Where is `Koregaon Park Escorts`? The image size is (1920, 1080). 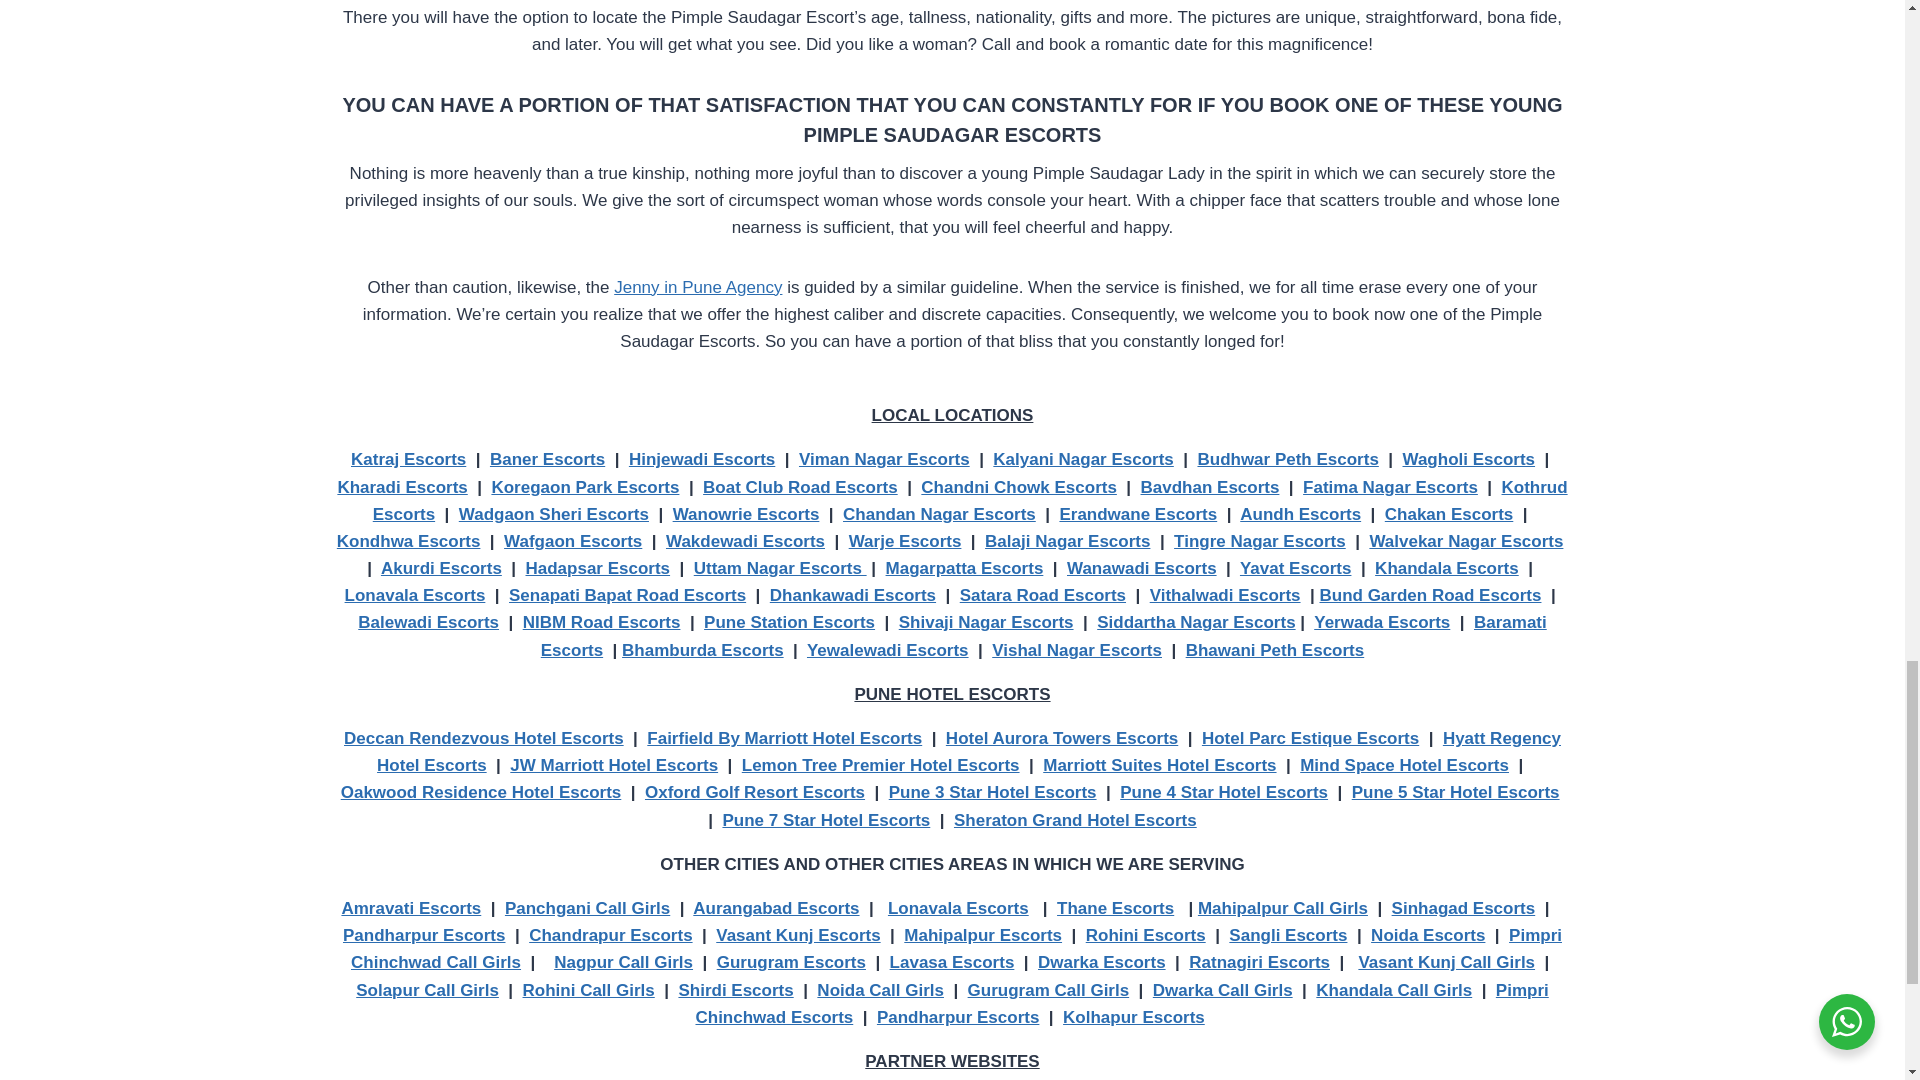
Koregaon Park Escorts is located at coordinates (585, 487).